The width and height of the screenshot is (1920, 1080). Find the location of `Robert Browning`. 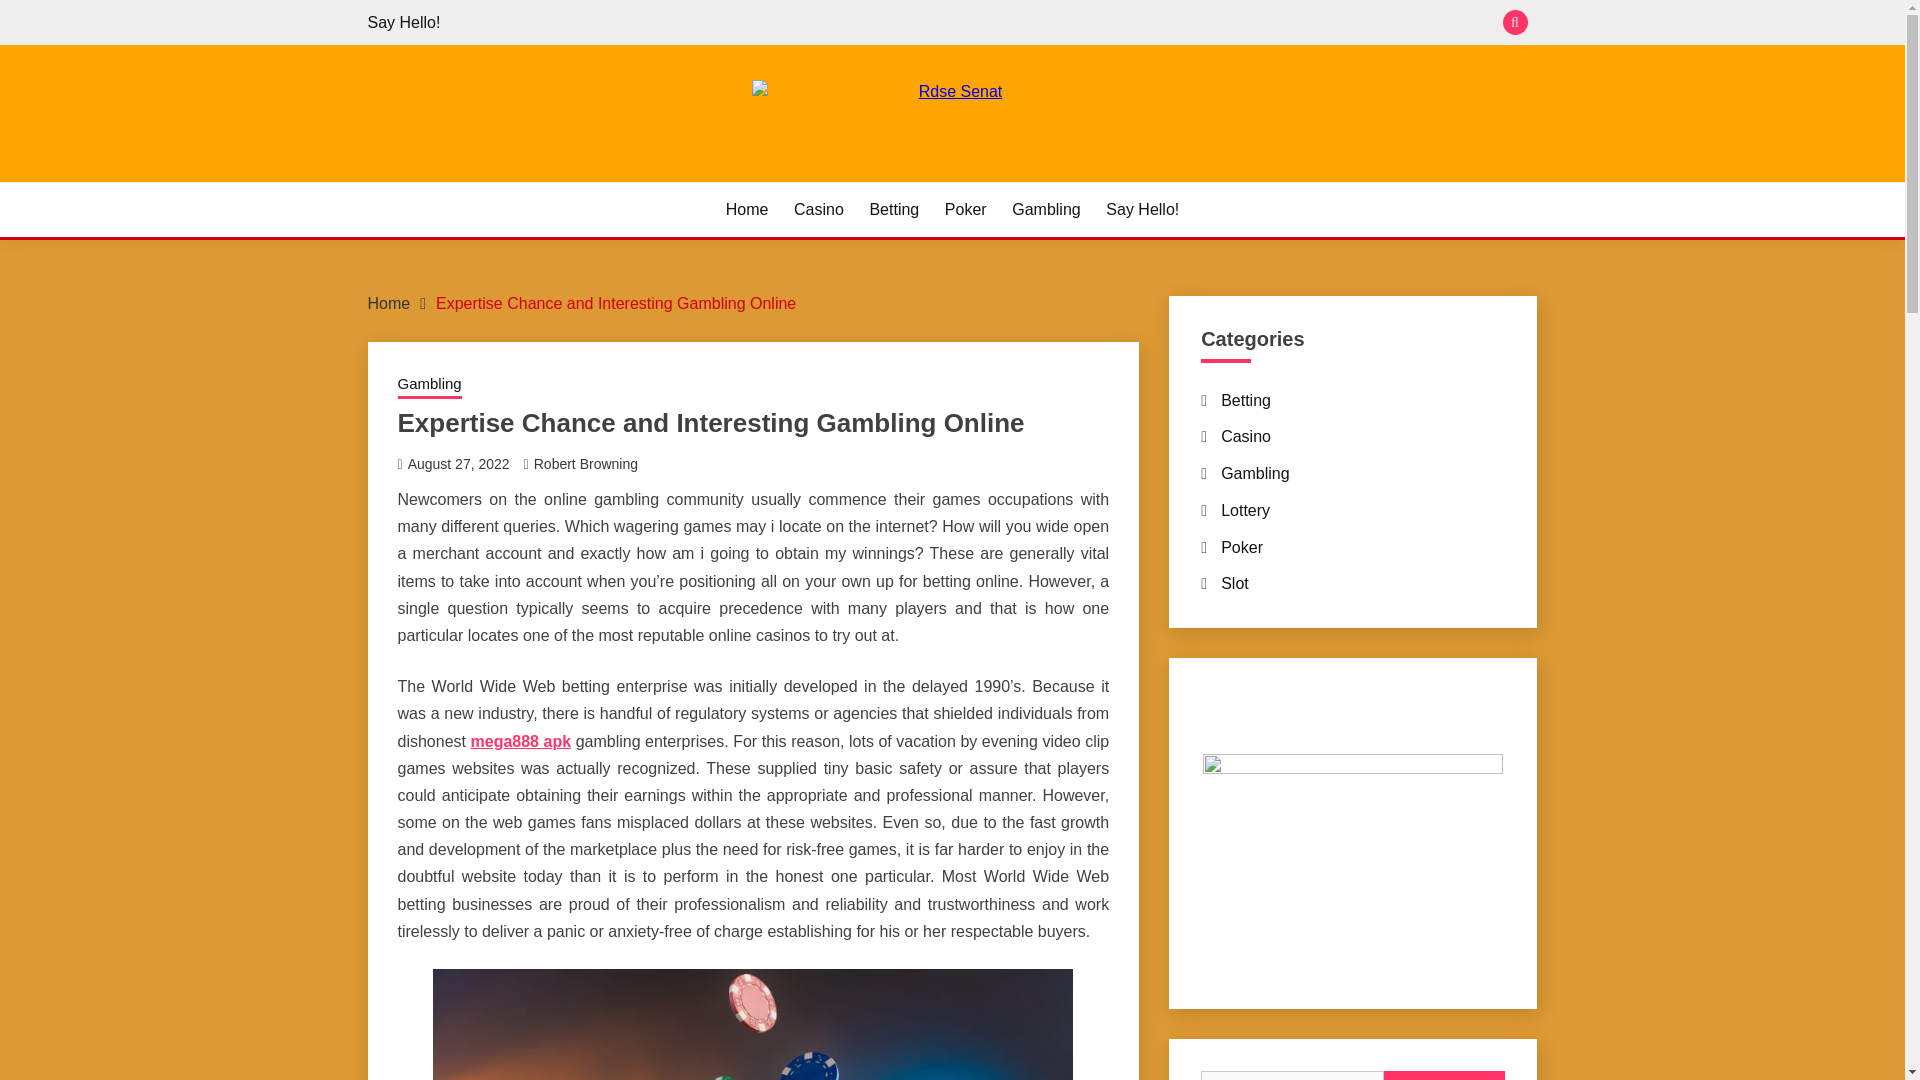

Robert Browning is located at coordinates (585, 463).